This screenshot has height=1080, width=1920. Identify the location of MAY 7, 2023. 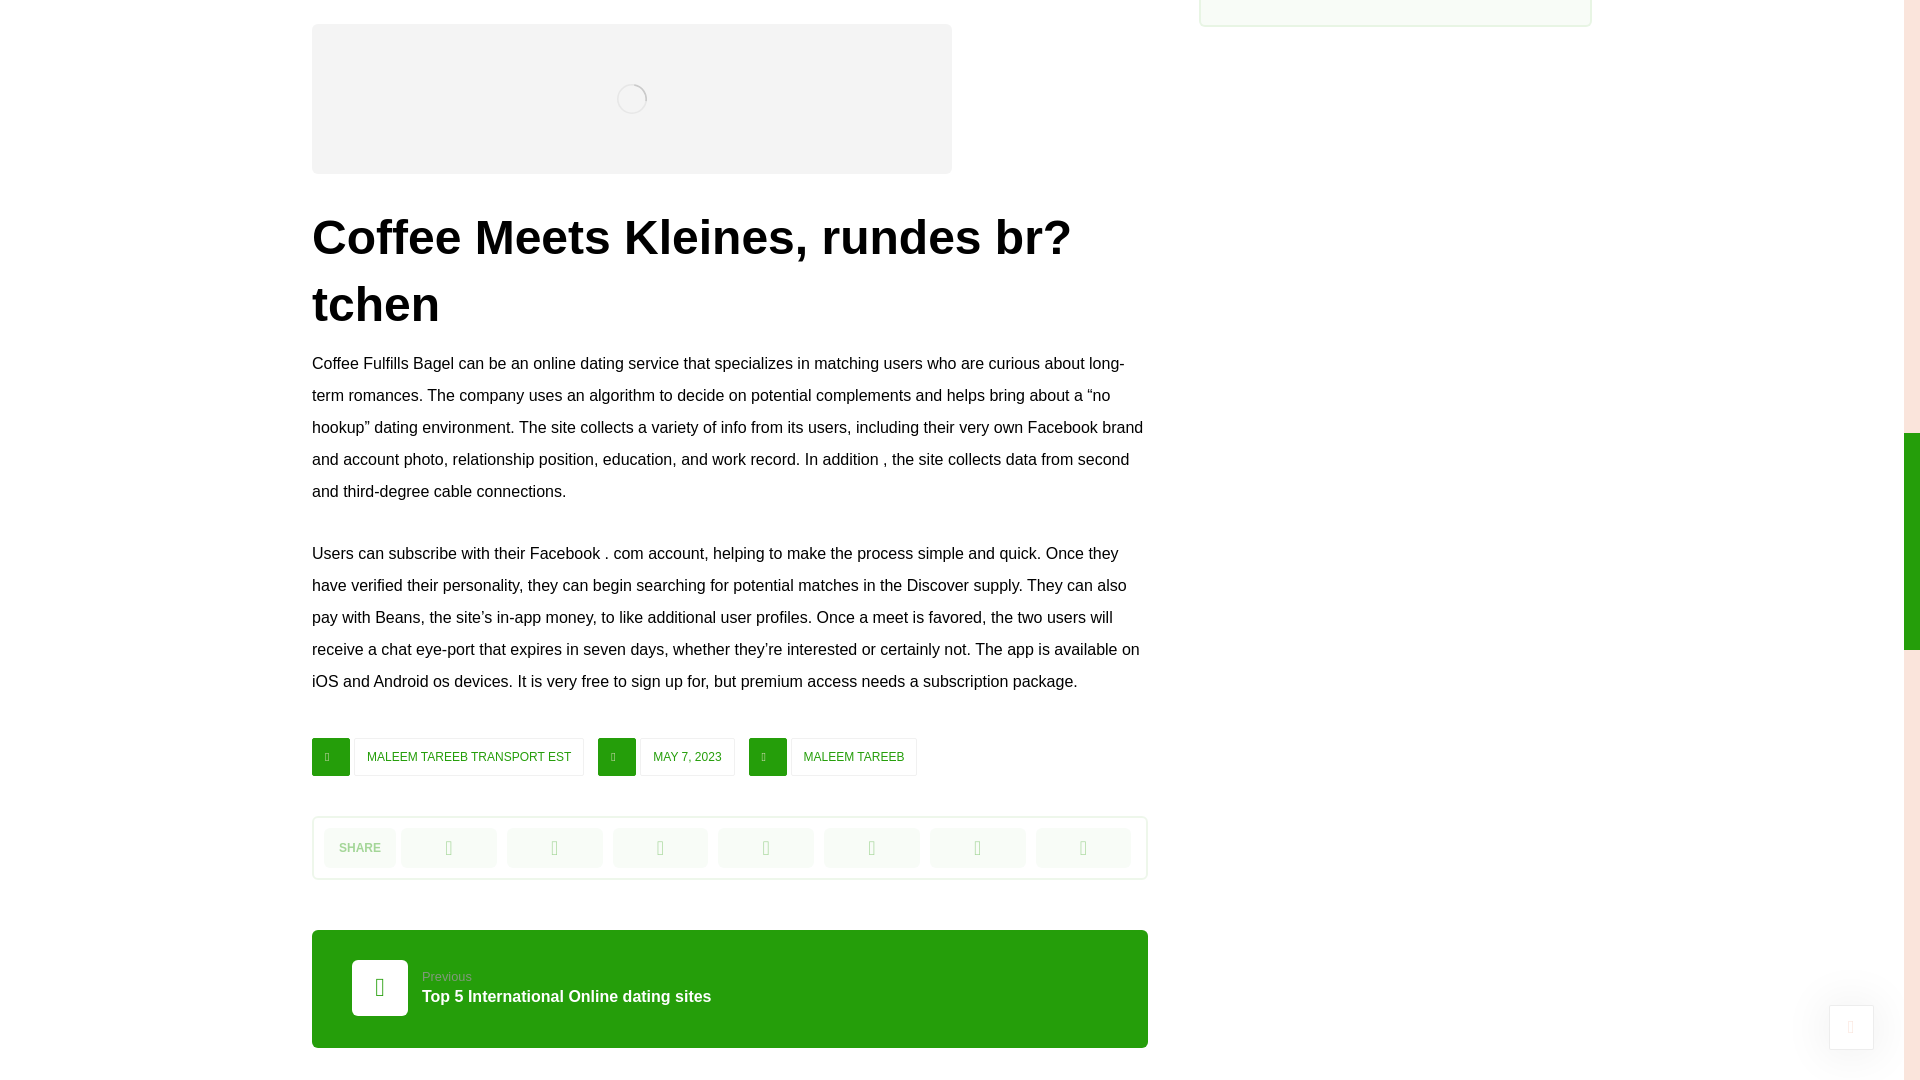
(686, 756).